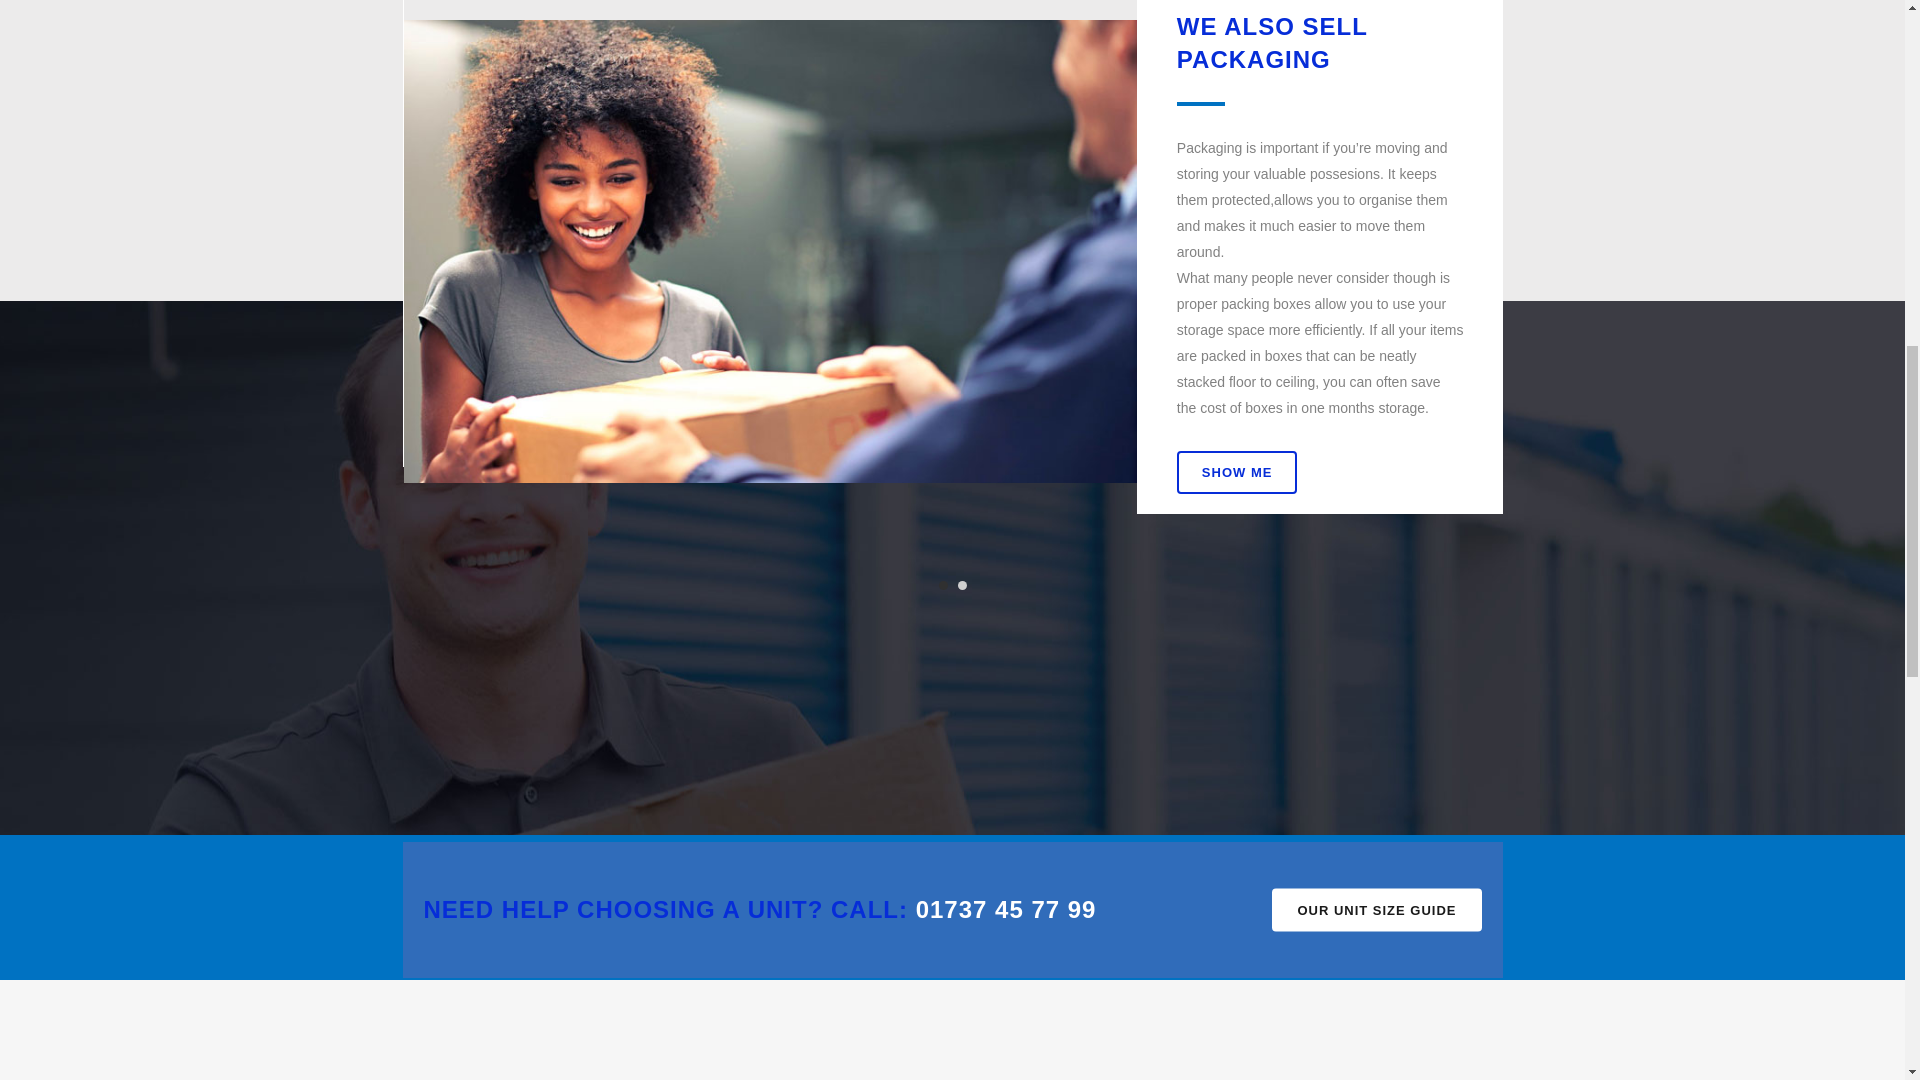  I want to click on OUR UNIT SIZE GUIDE, so click(1376, 910).